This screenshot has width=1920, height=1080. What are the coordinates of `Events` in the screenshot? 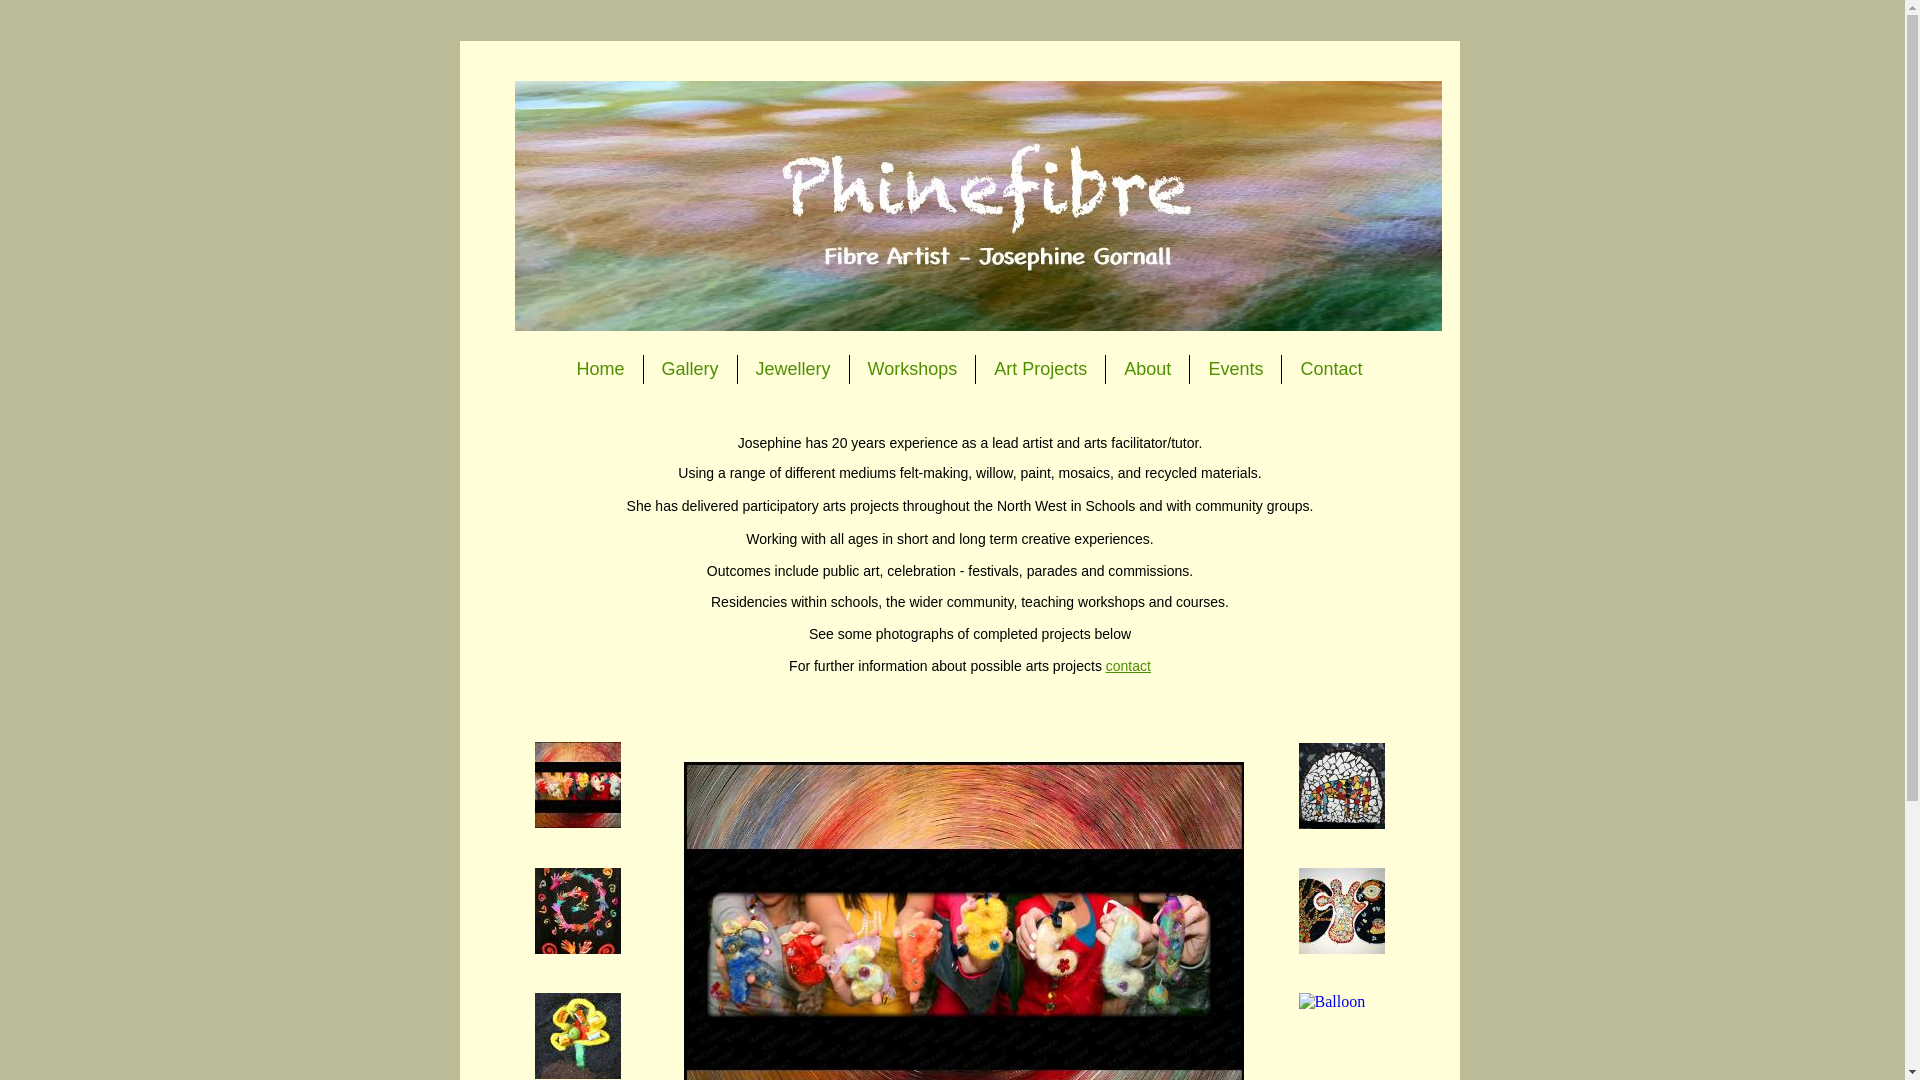 It's located at (1235, 370).